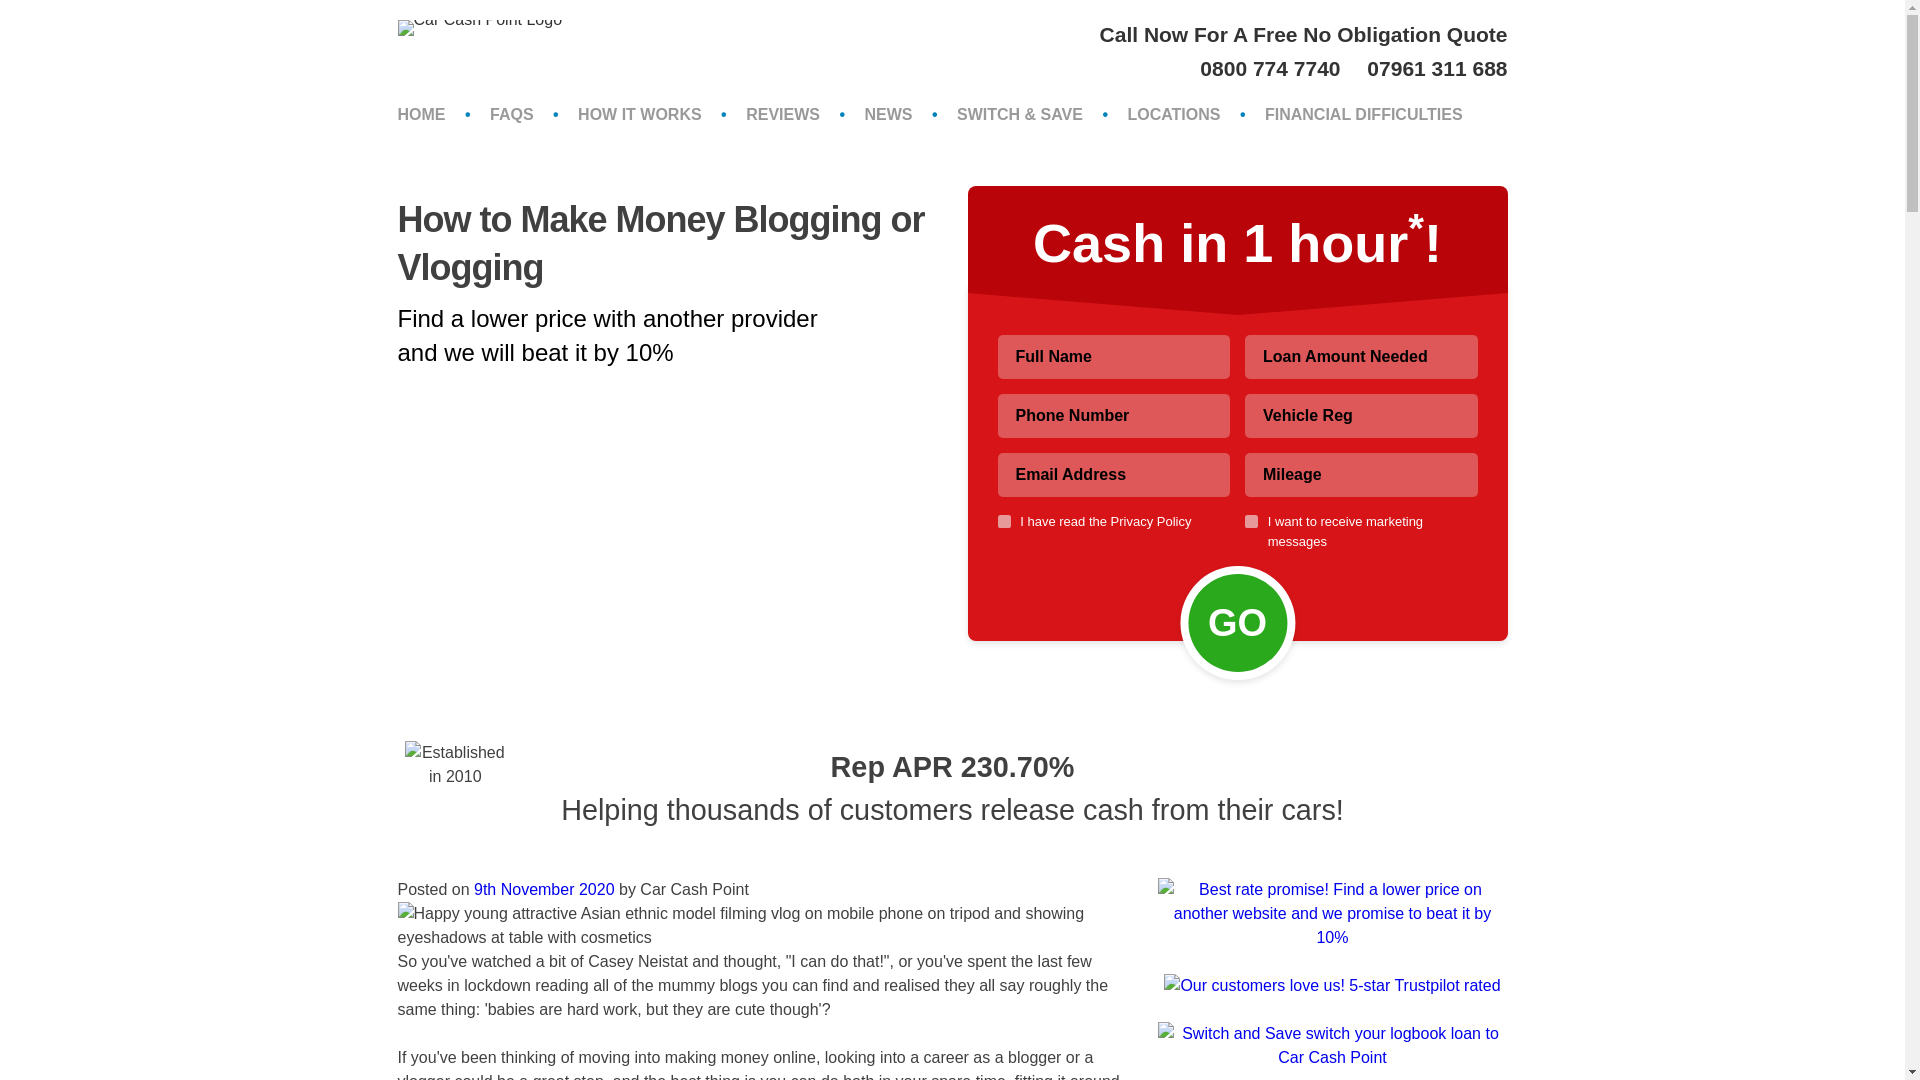 Image resolution: width=1920 pixels, height=1080 pixels. What do you see at coordinates (1437, 68) in the screenshot?
I see `07961 311 688` at bounding box center [1437, 68].